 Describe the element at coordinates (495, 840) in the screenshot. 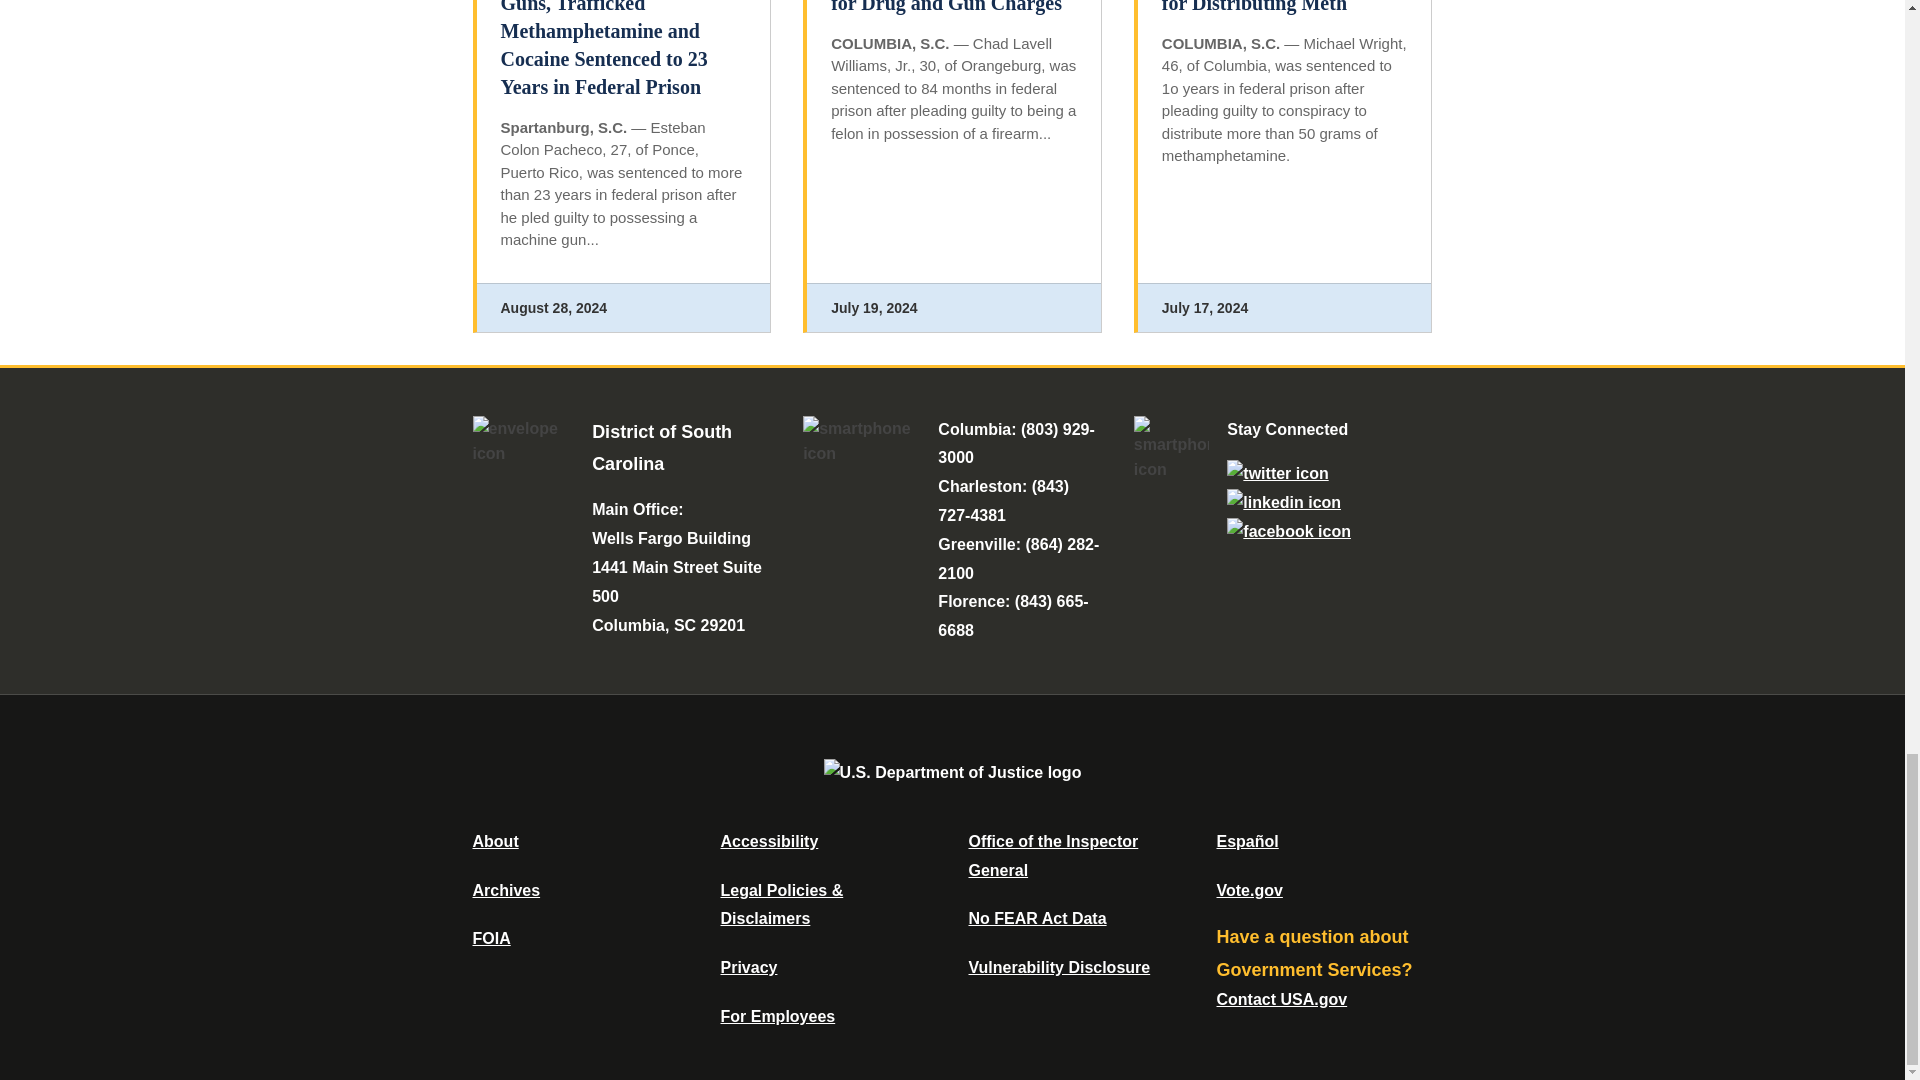

I see `About DOJ` at that location.